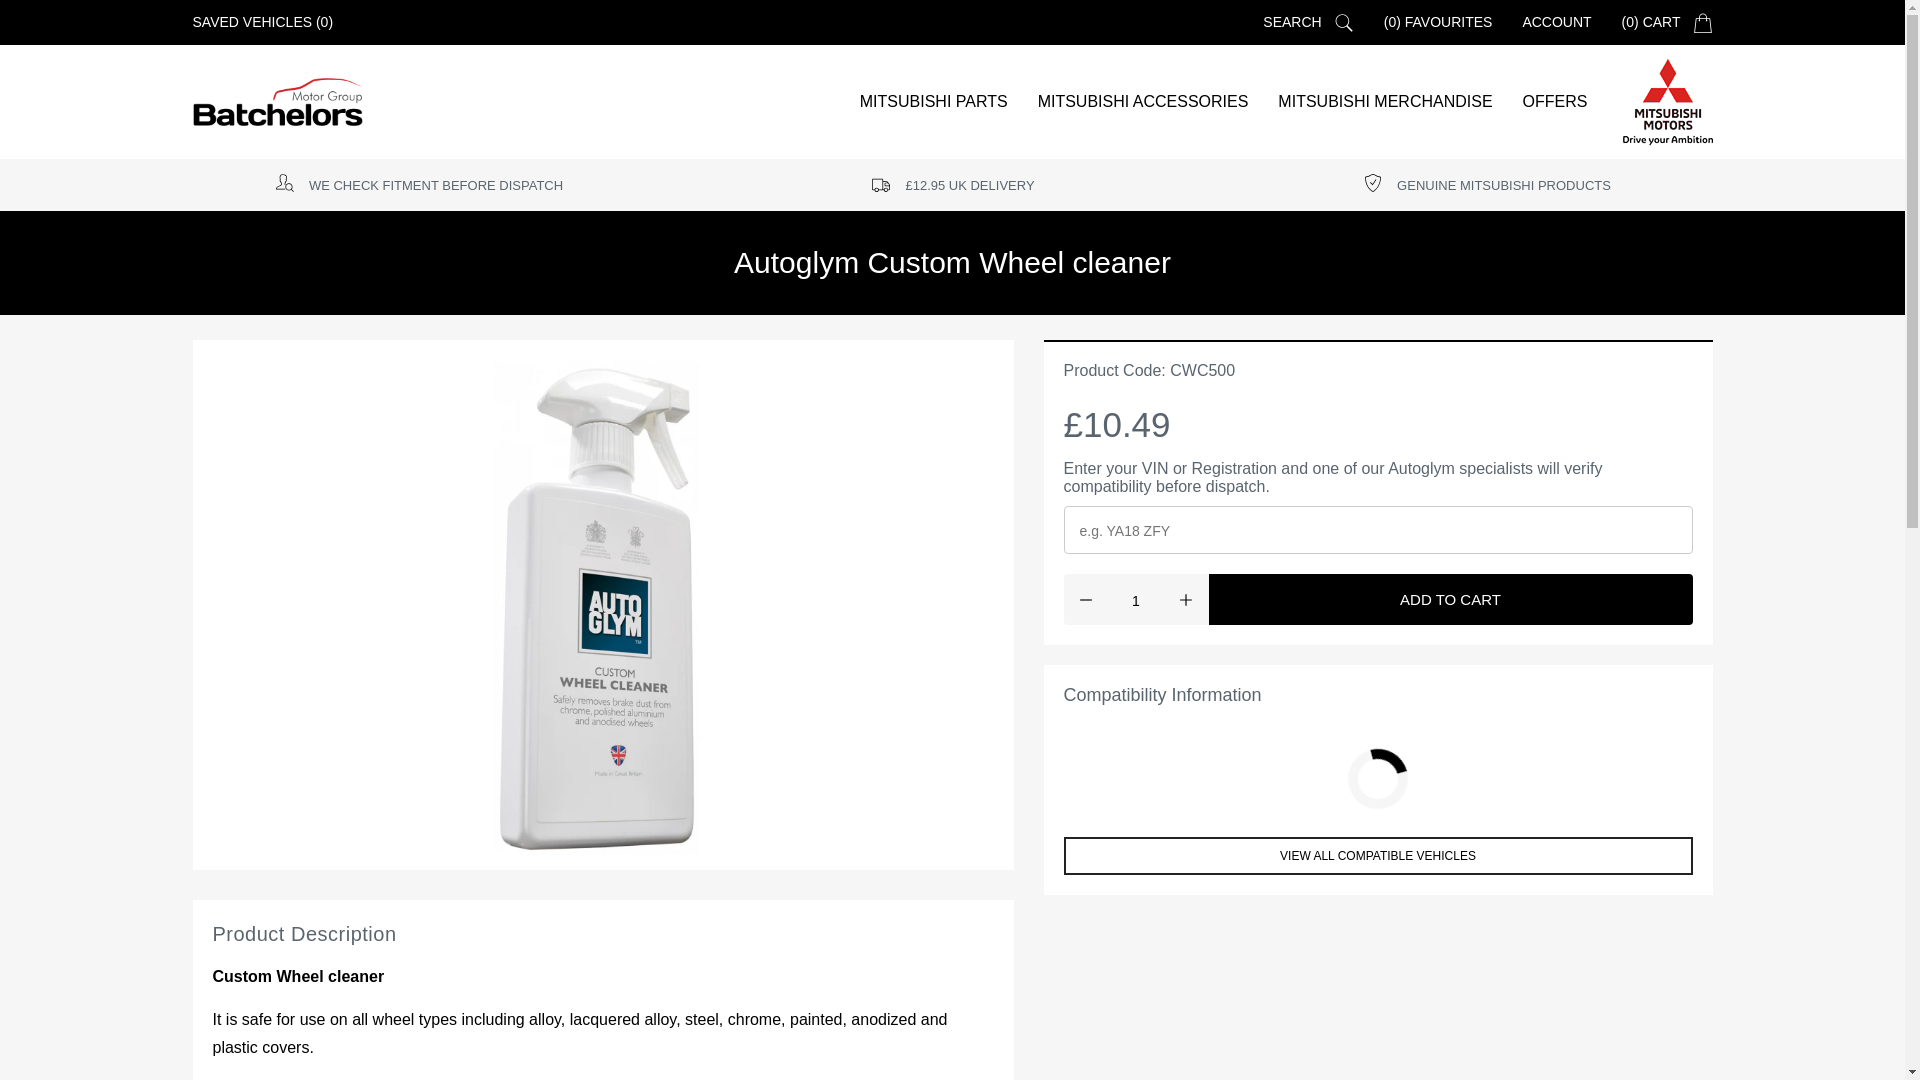  Describe the element at coordinates (1556, 22) in the screenshot. I see `ACCOUNT` at that location.